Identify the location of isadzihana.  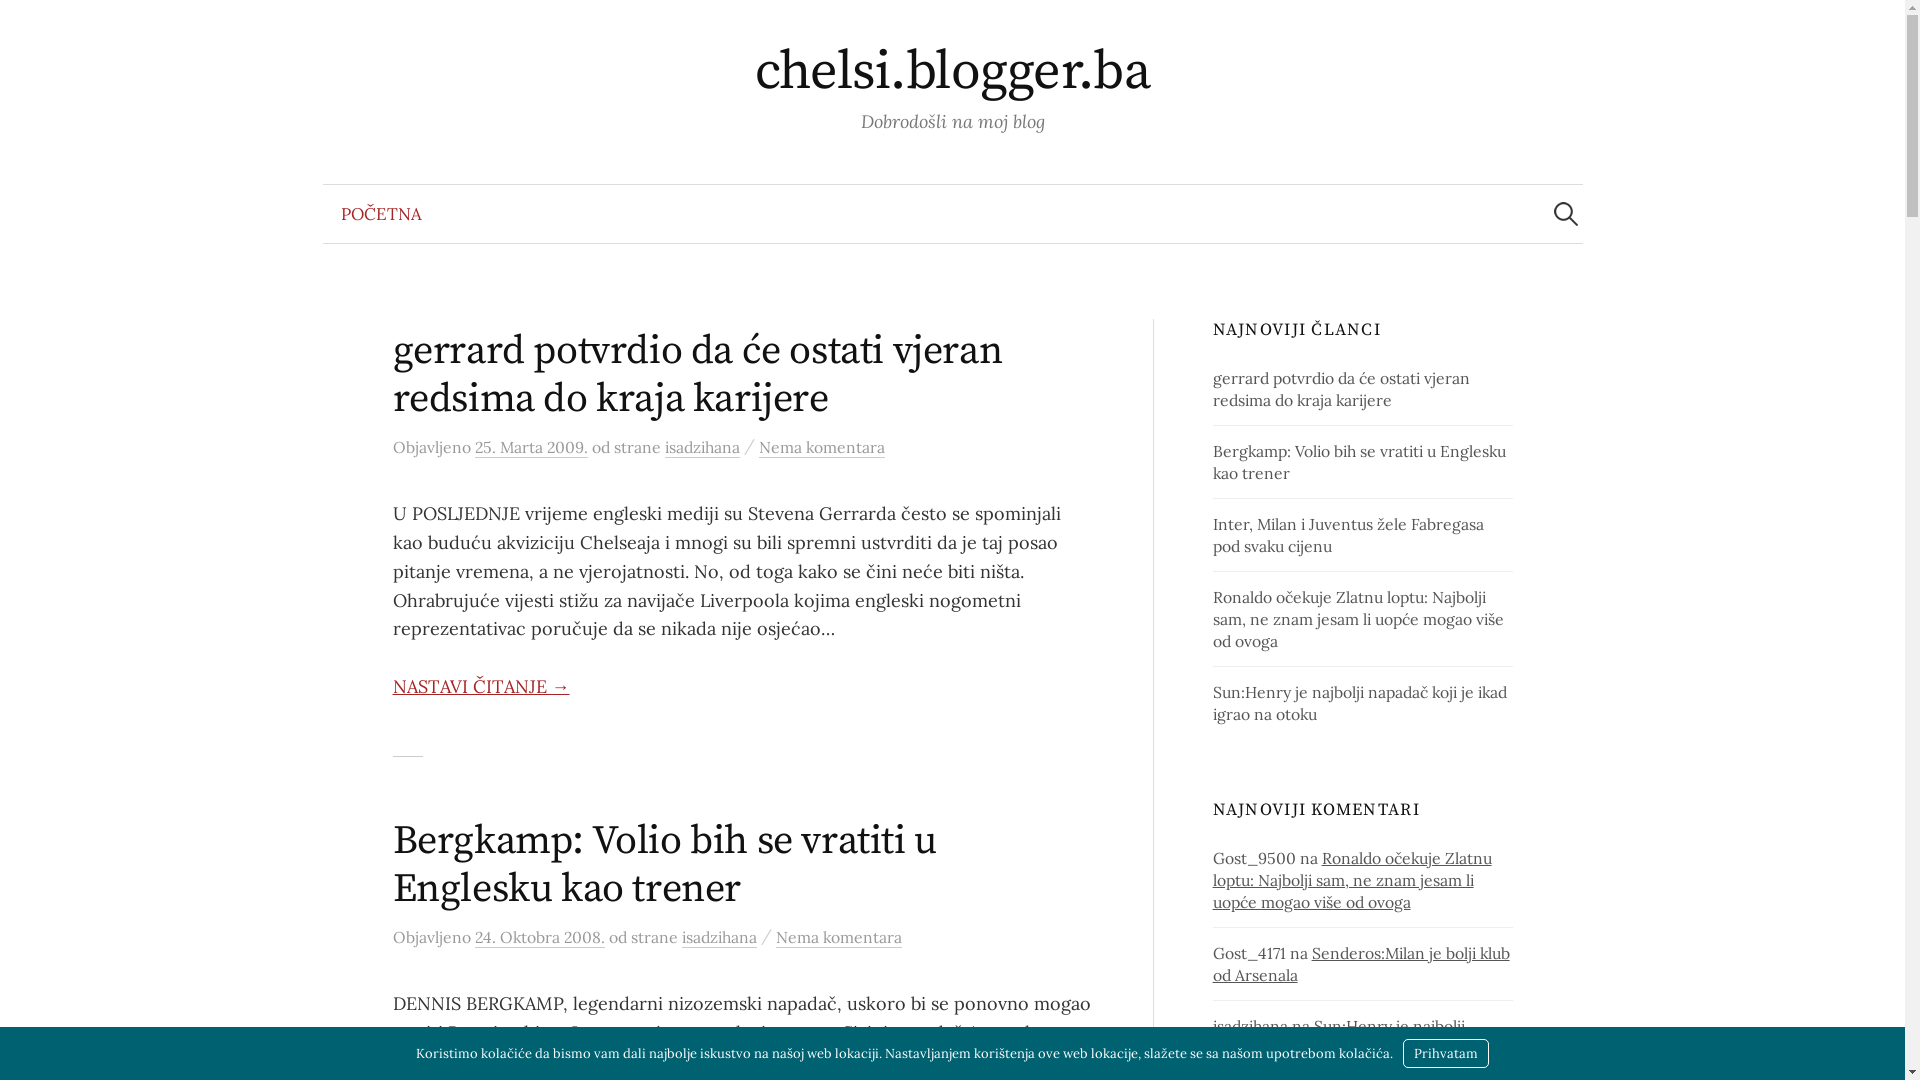
(702, 448).